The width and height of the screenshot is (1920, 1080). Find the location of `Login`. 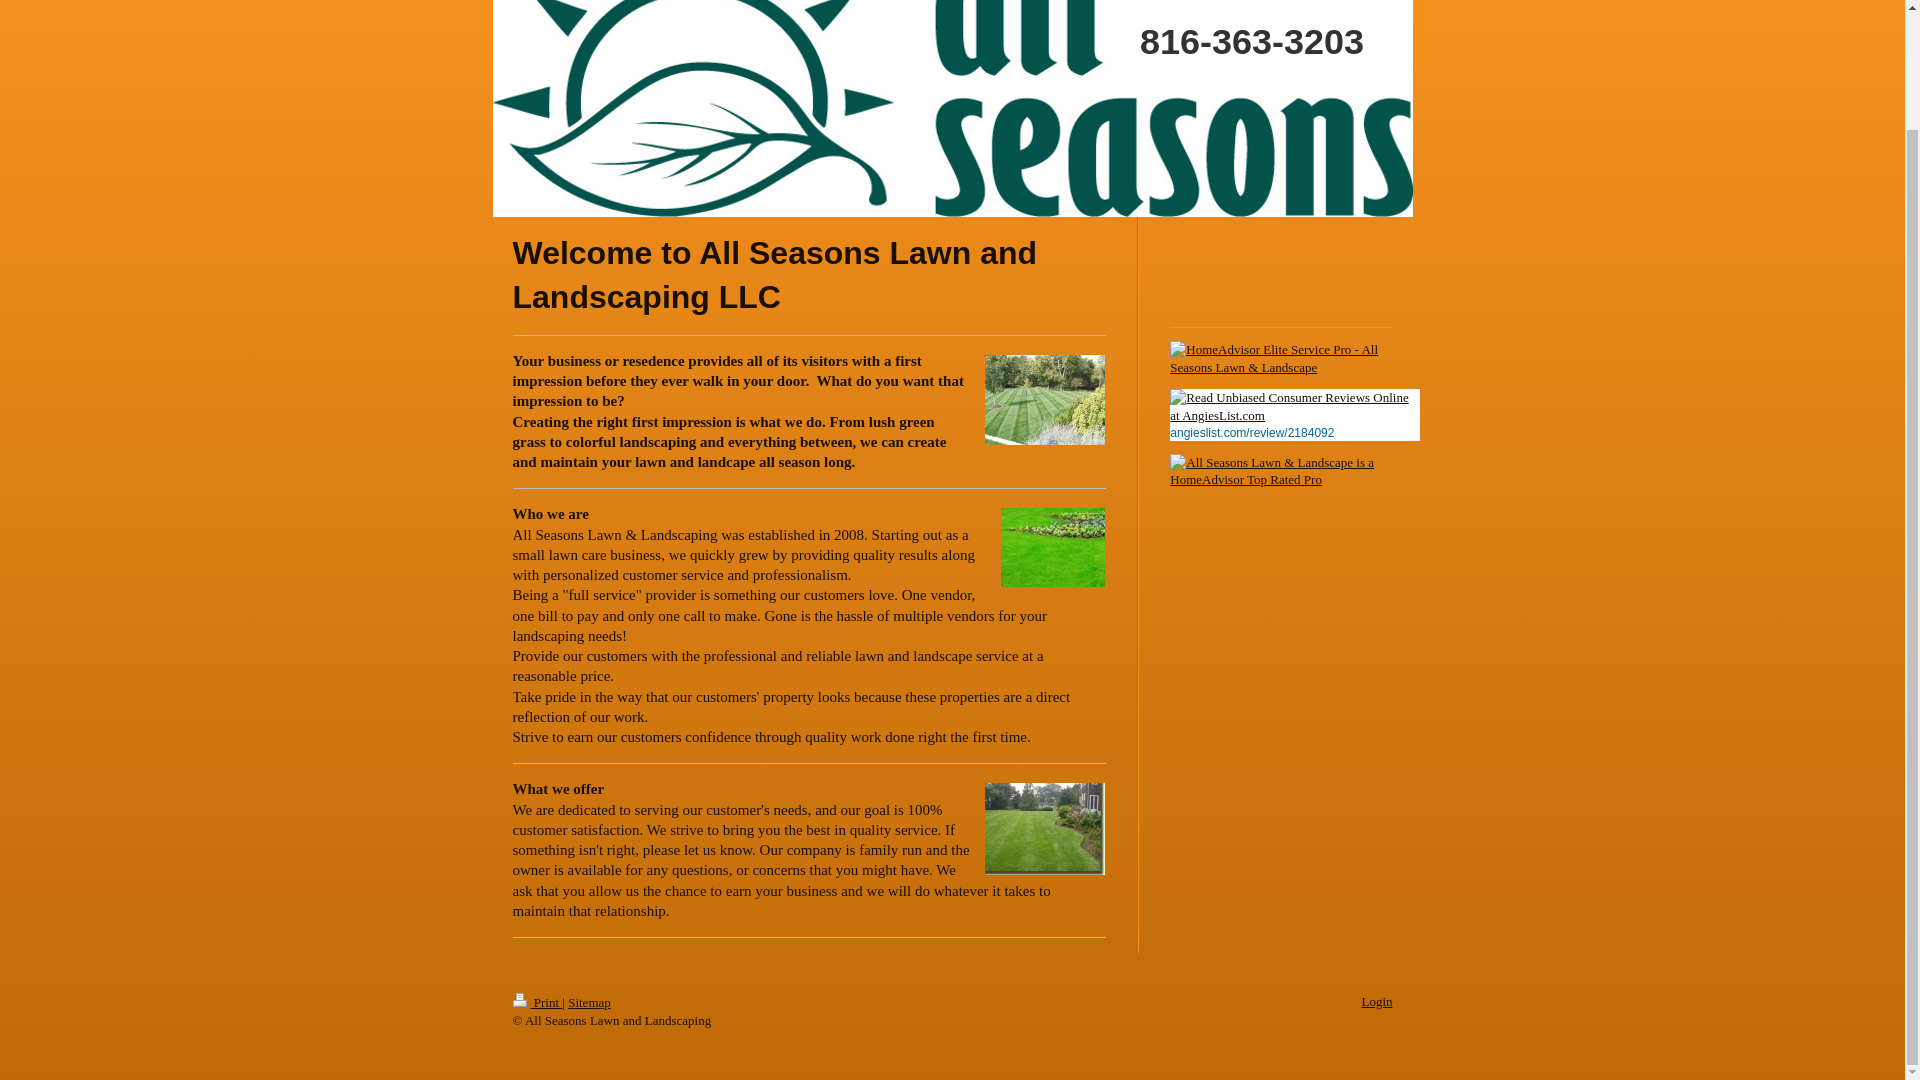

Login is located at coordinates (1376, 1000).